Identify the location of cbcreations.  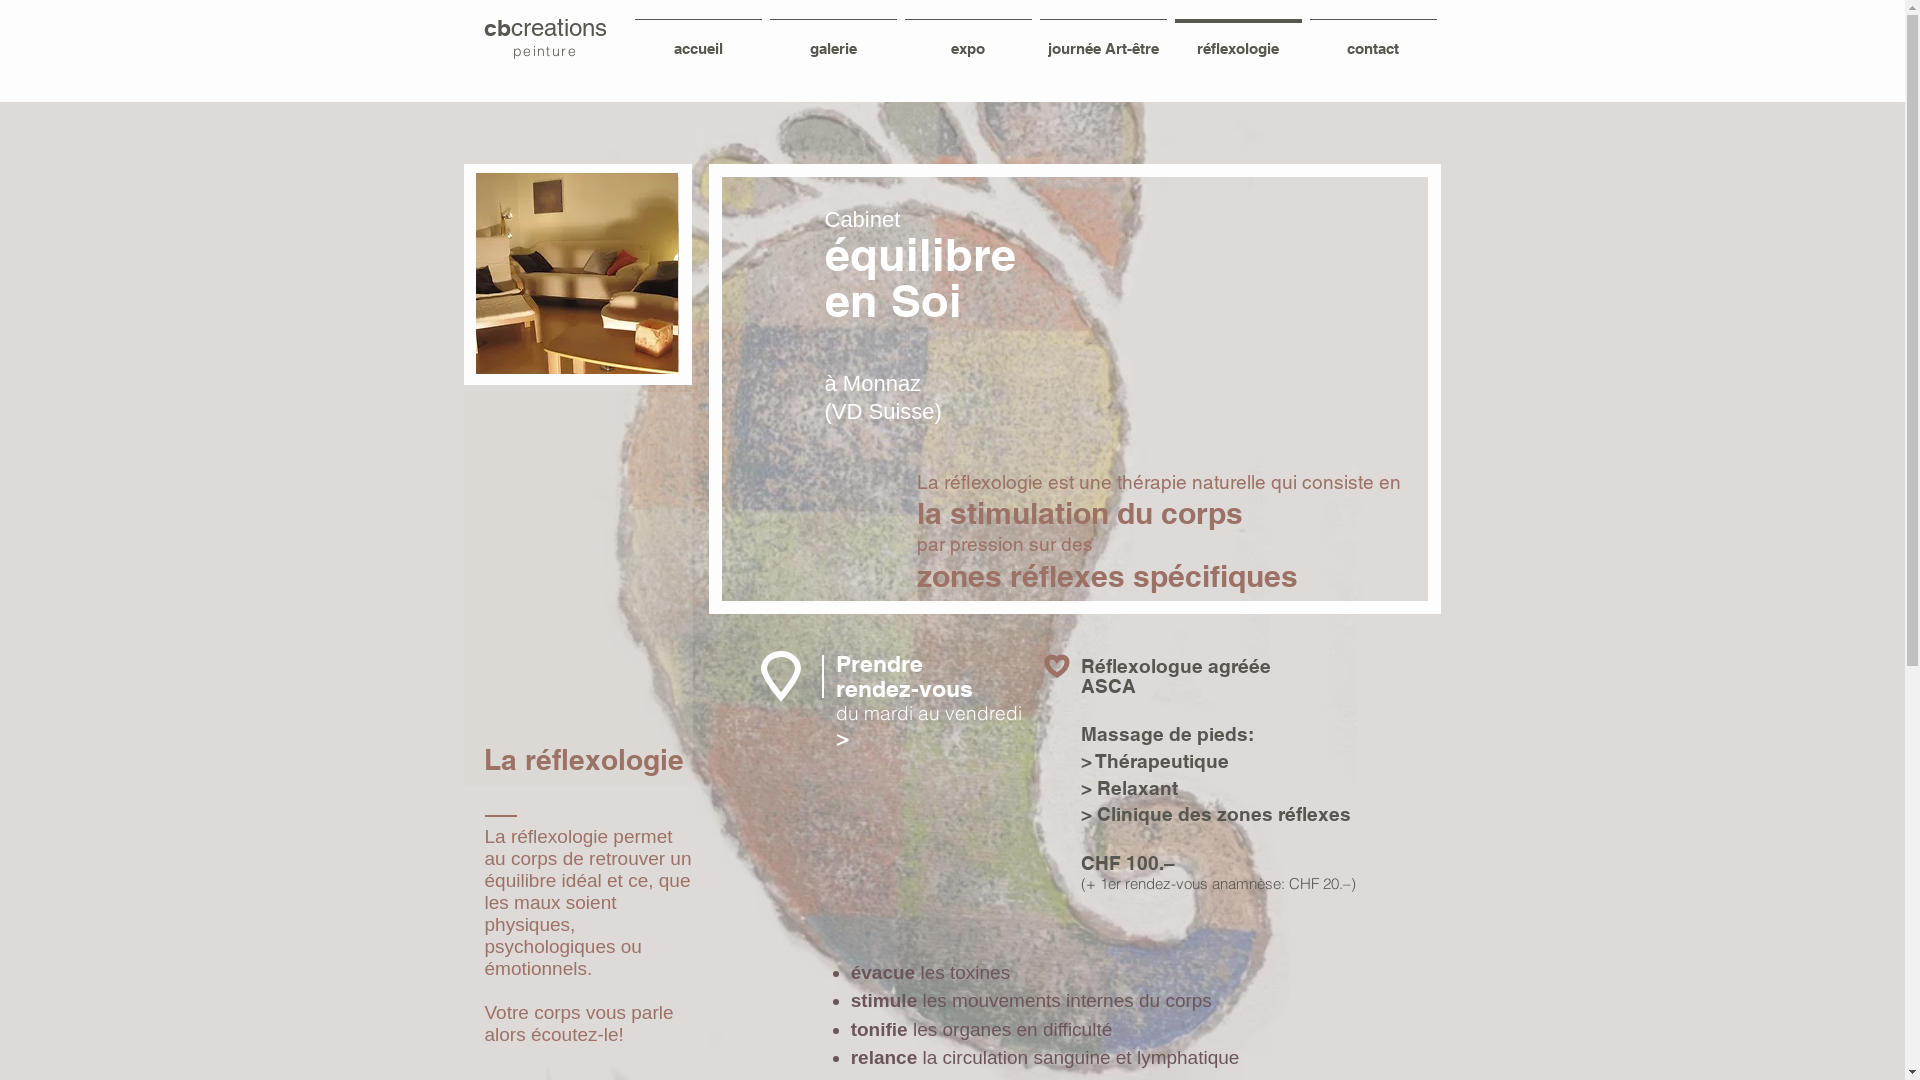
(546, 28).